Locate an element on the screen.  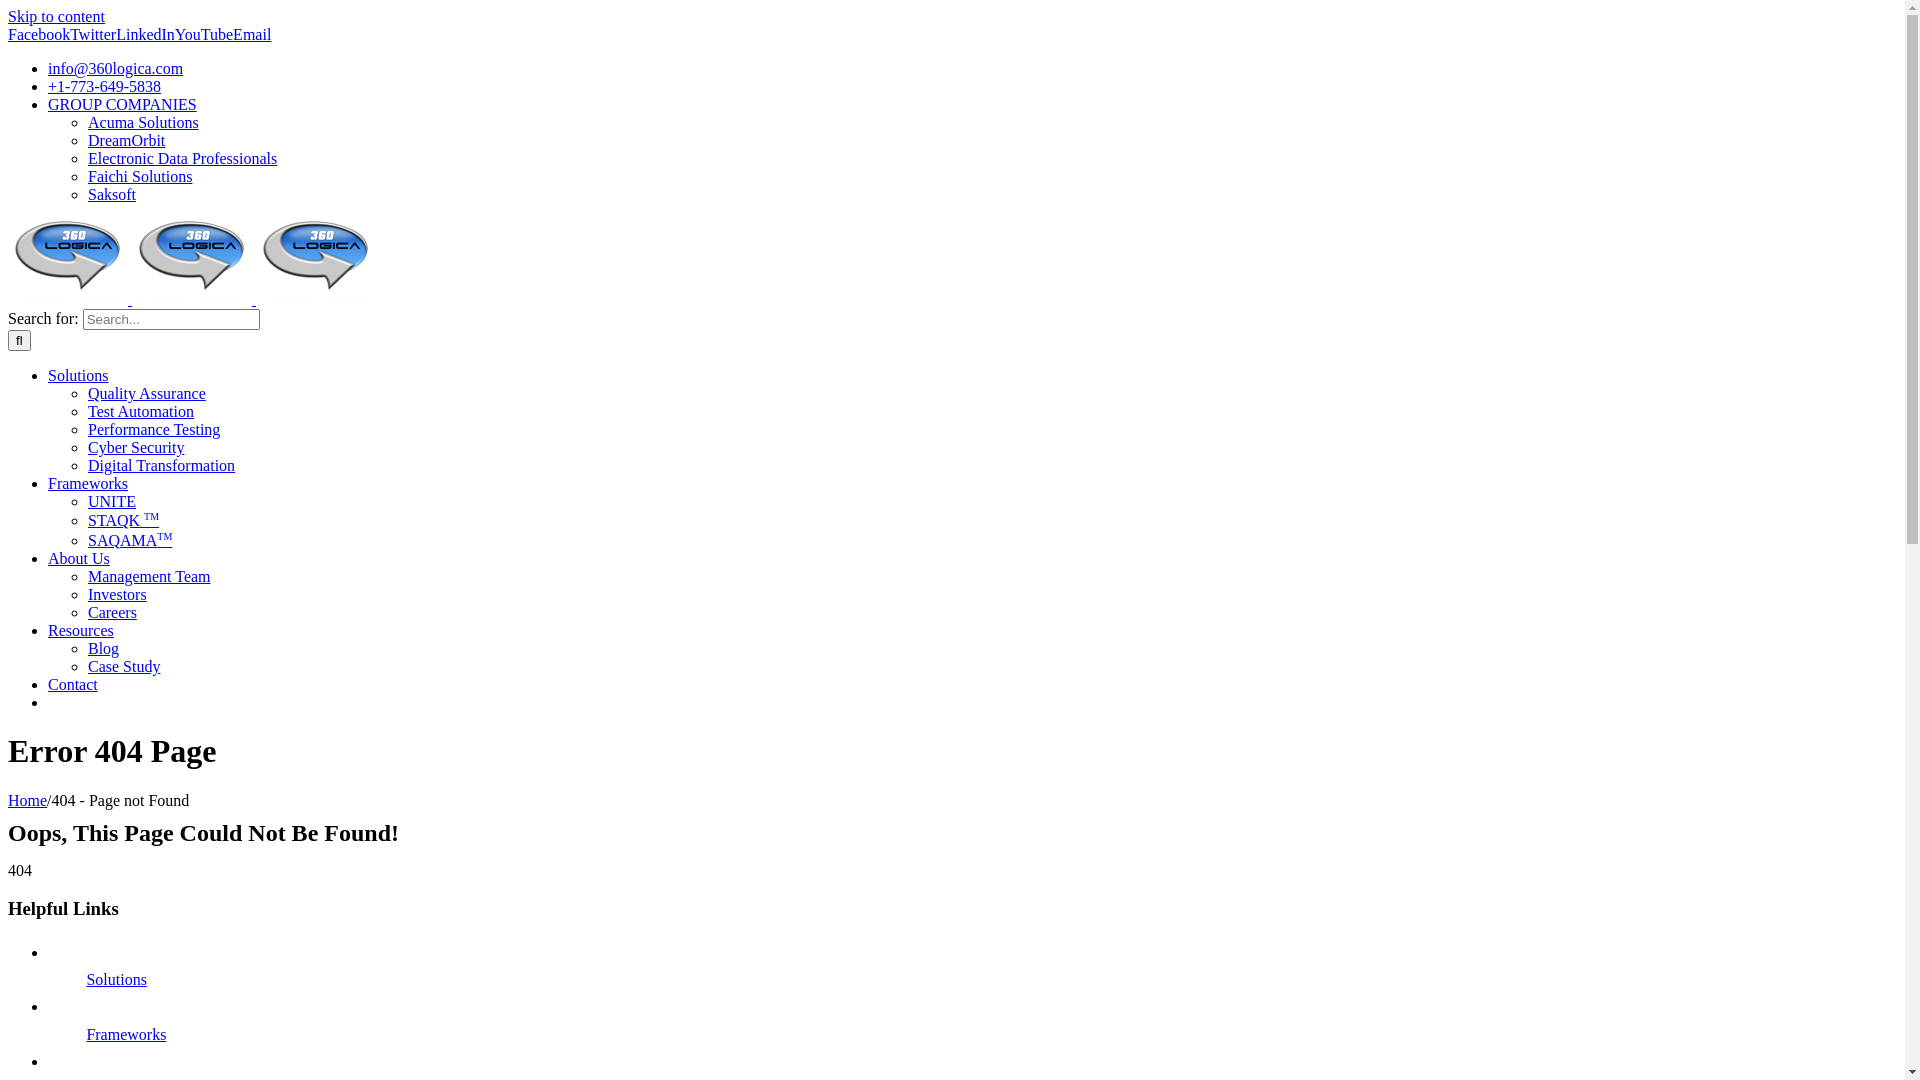
Saksoft is located at coordinates (112, 194).